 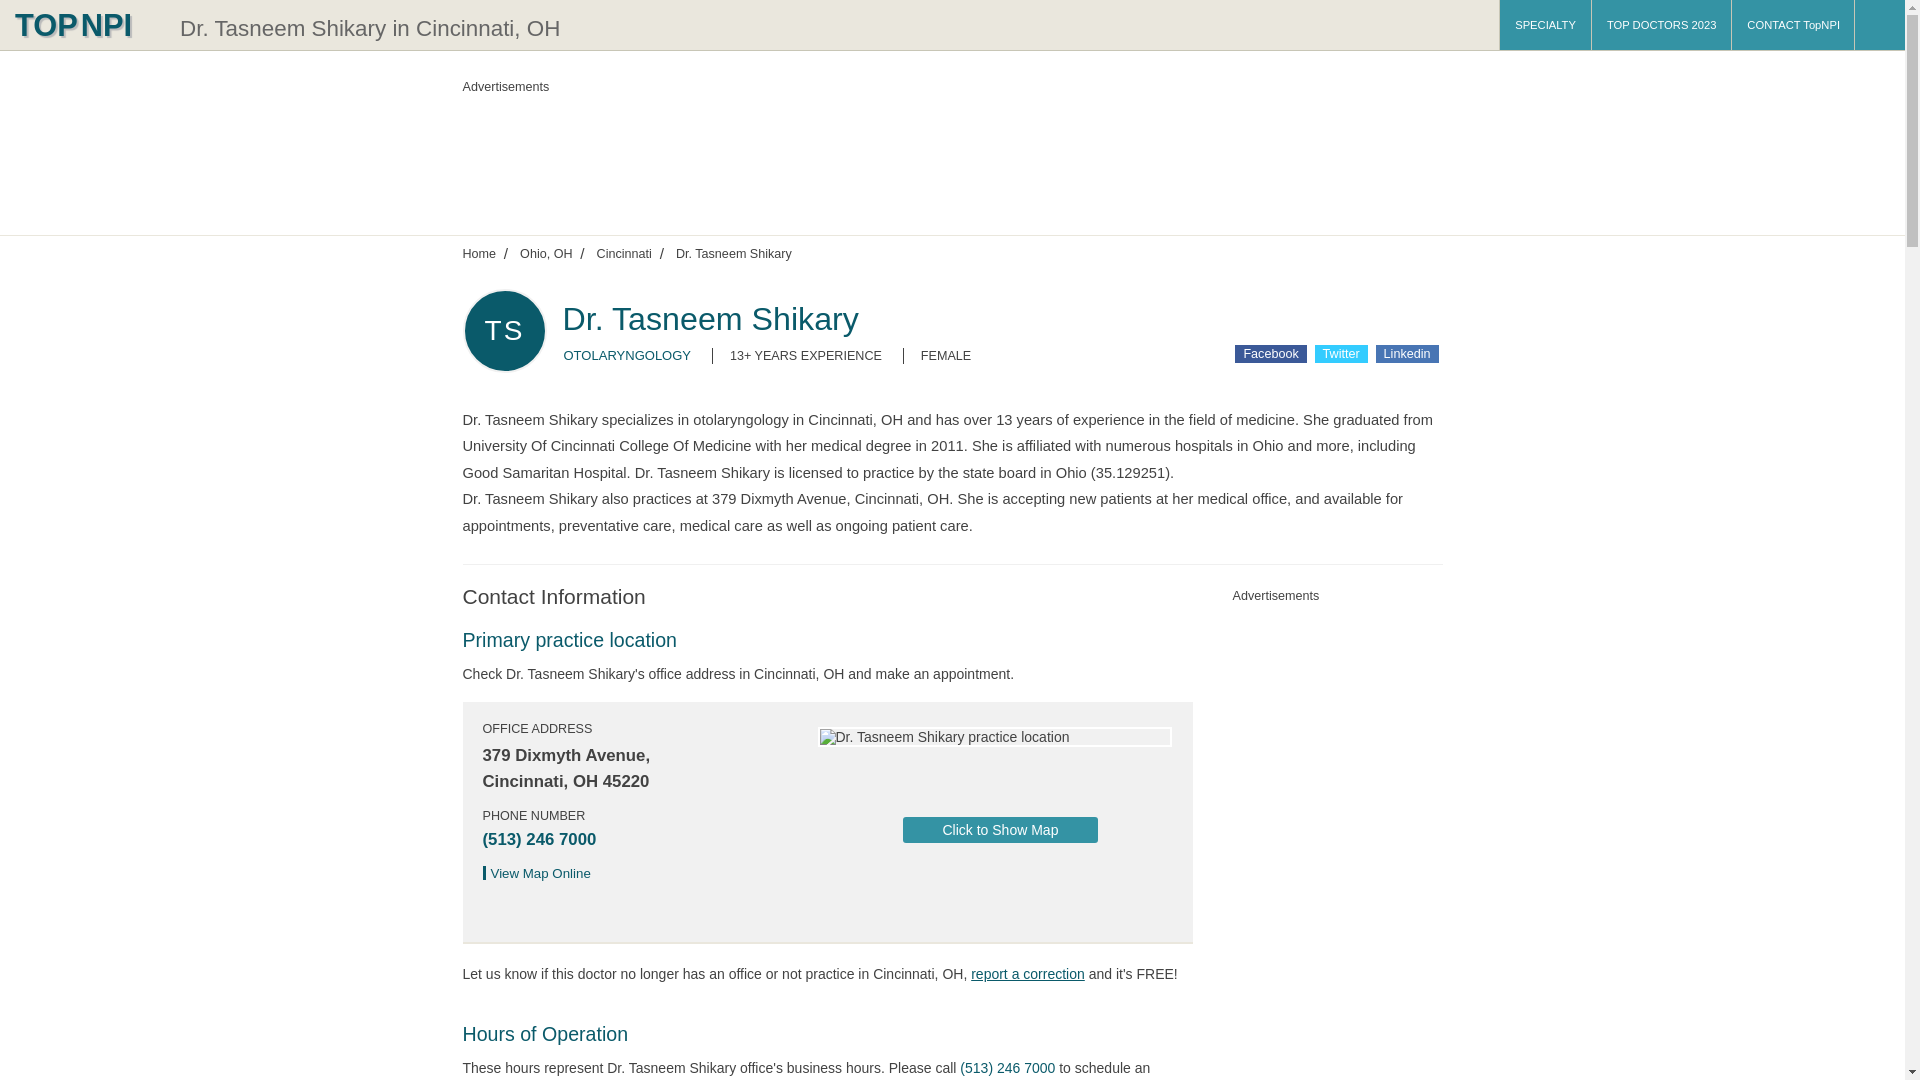 I want to click on Twitter, so click(x=1341, y=353).